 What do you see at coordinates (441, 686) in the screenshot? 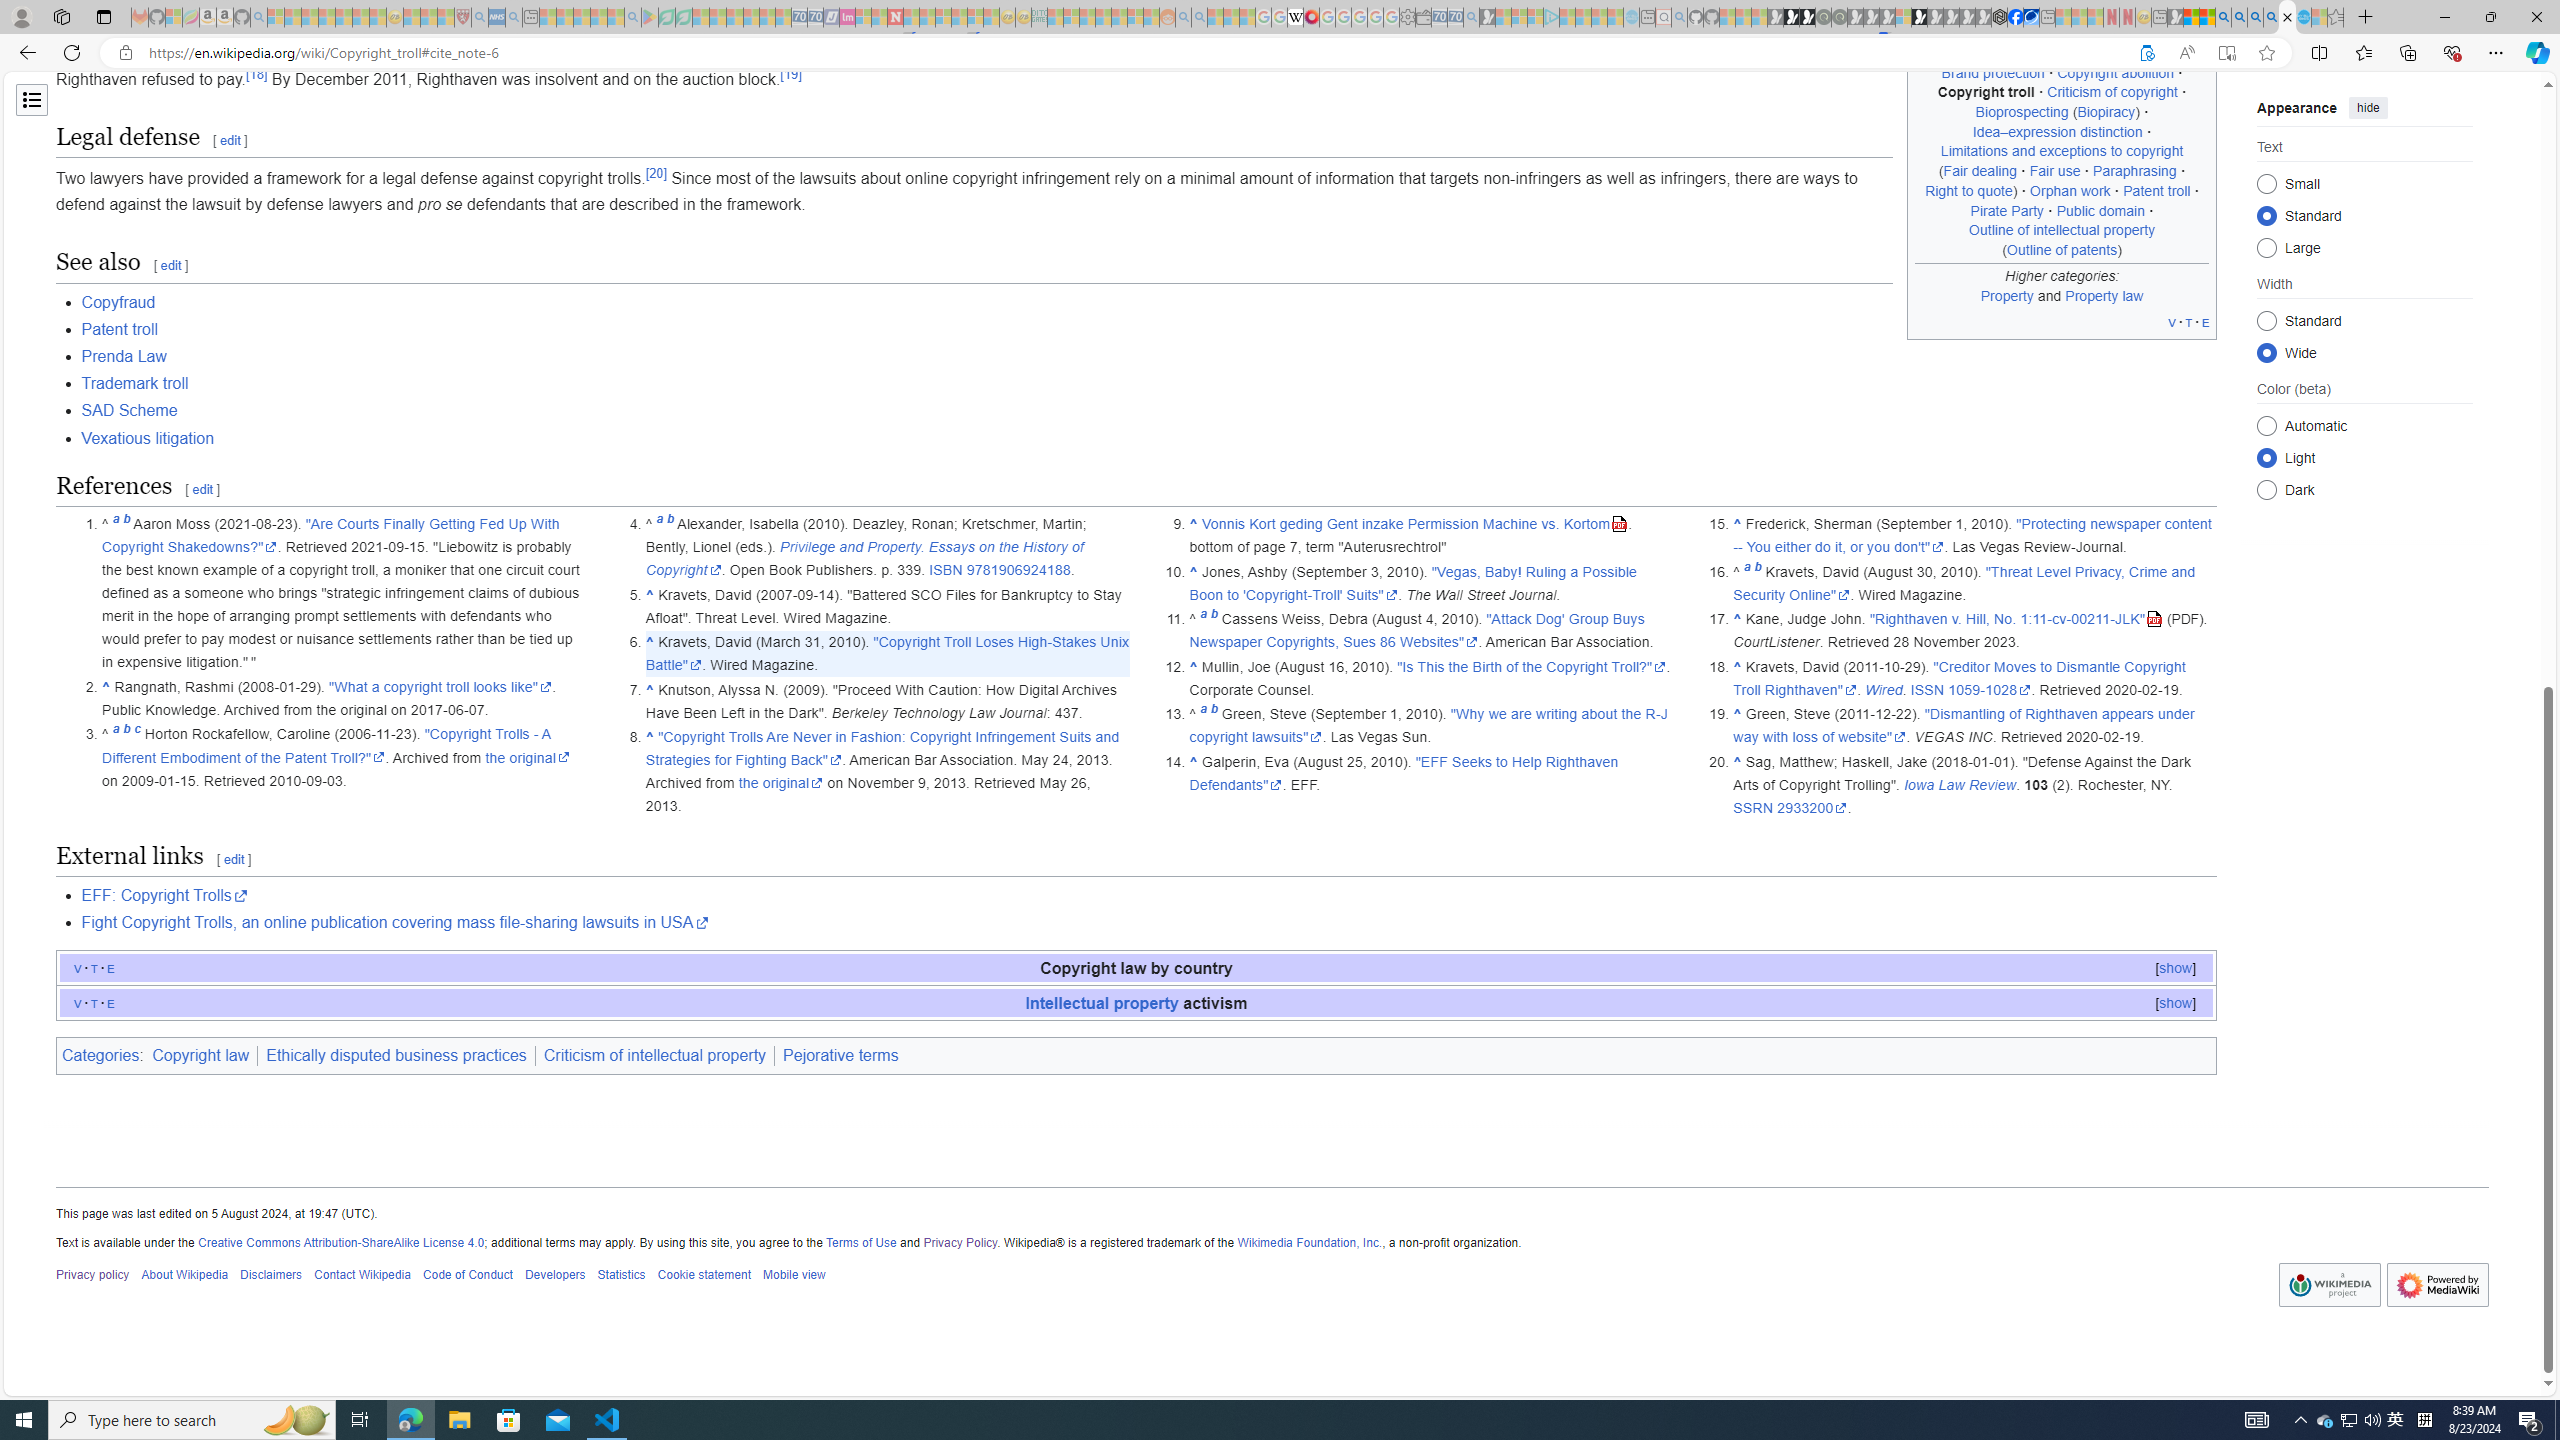
I see `"What a copyright troll looks like"` at bounding box center [441, 686].